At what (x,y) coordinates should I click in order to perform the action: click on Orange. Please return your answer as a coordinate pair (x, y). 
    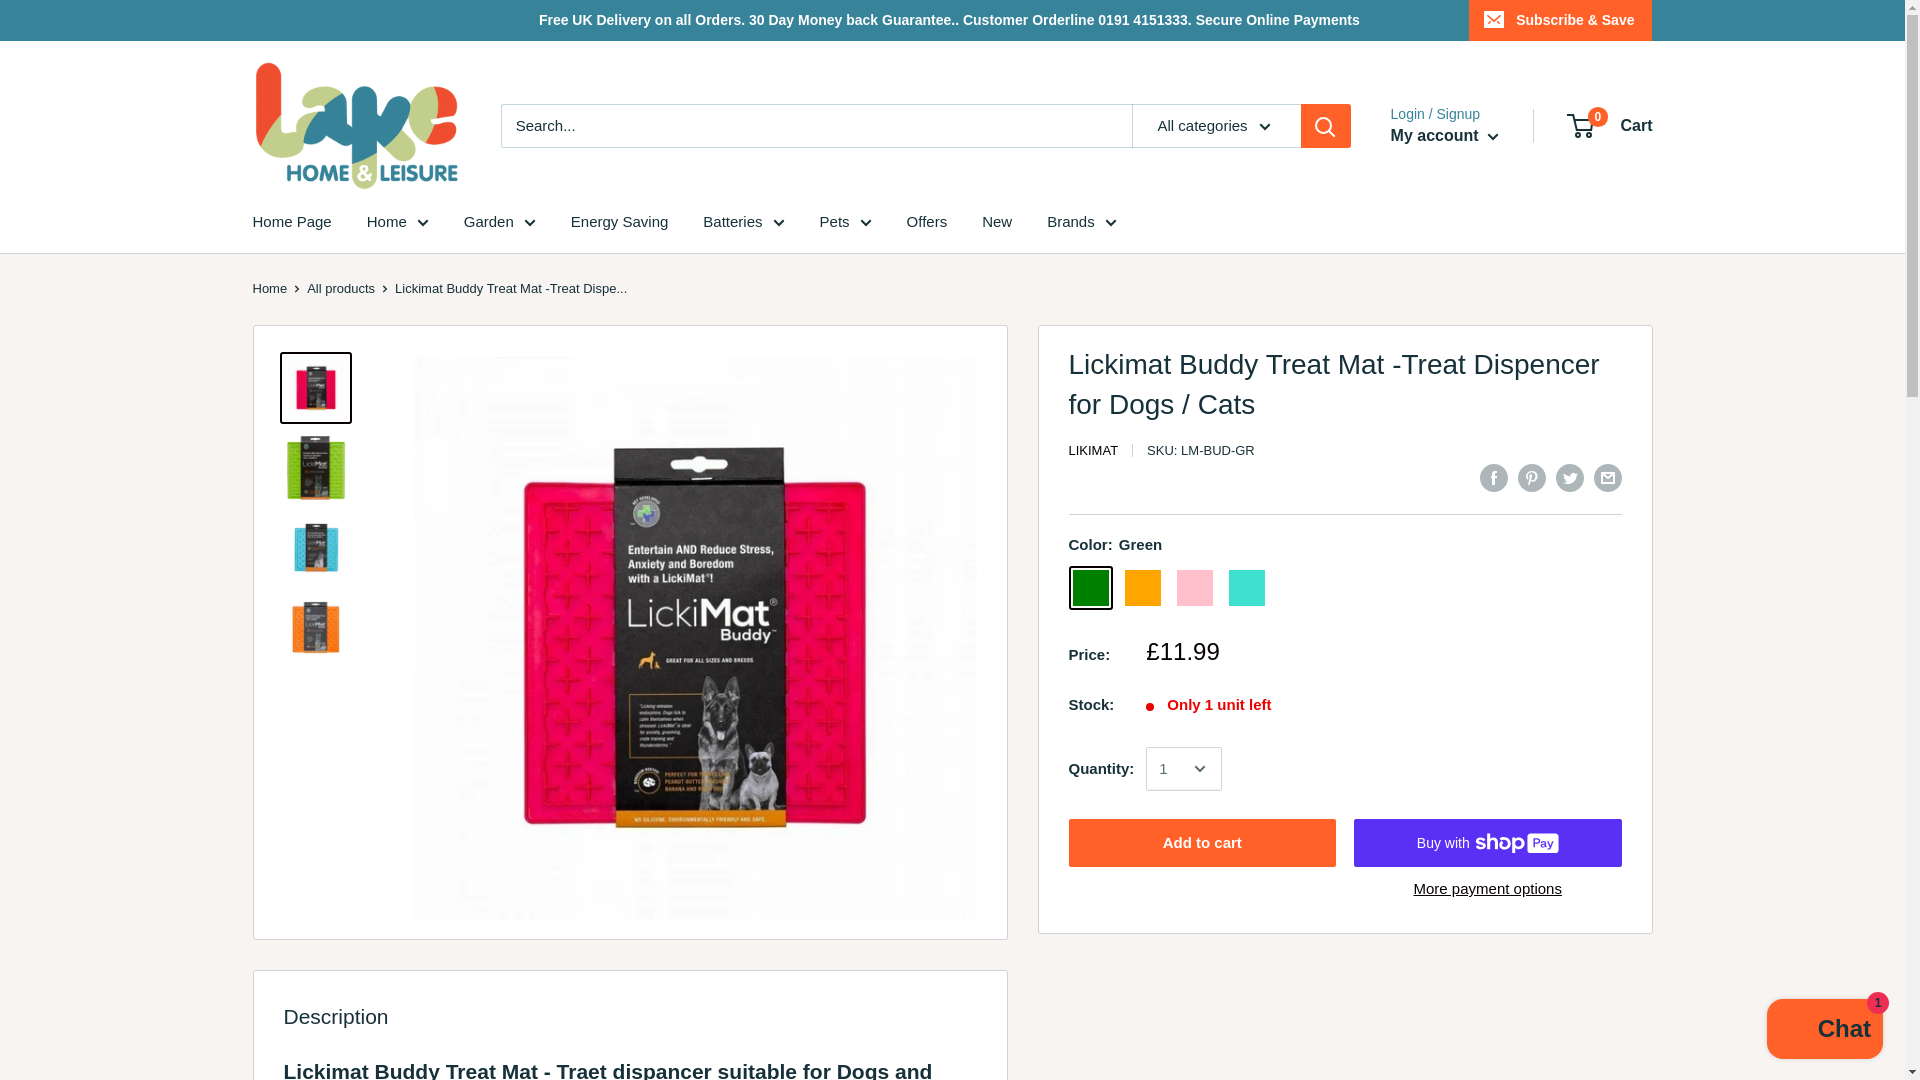
    Looking at the image, I should click on (1141, 588).